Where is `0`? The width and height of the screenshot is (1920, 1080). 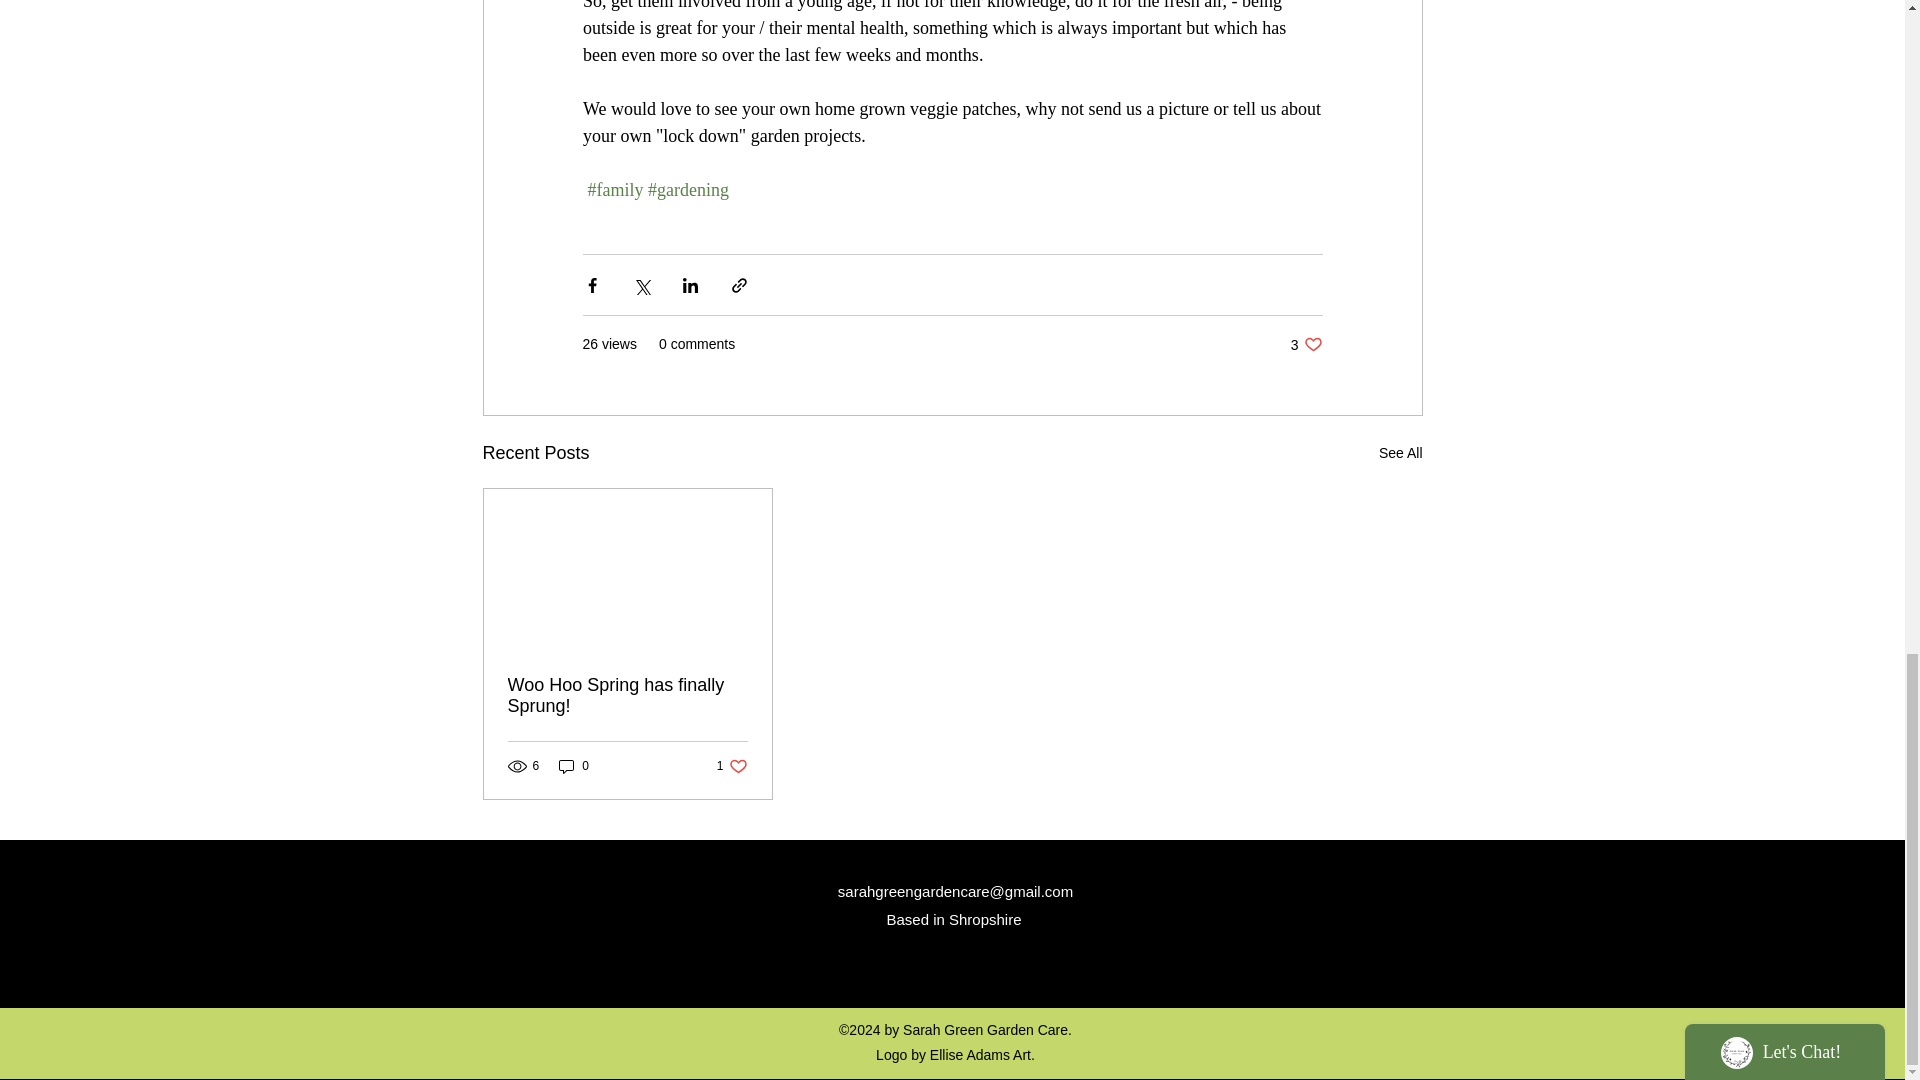 0 is located at coordinates (1306, 344).